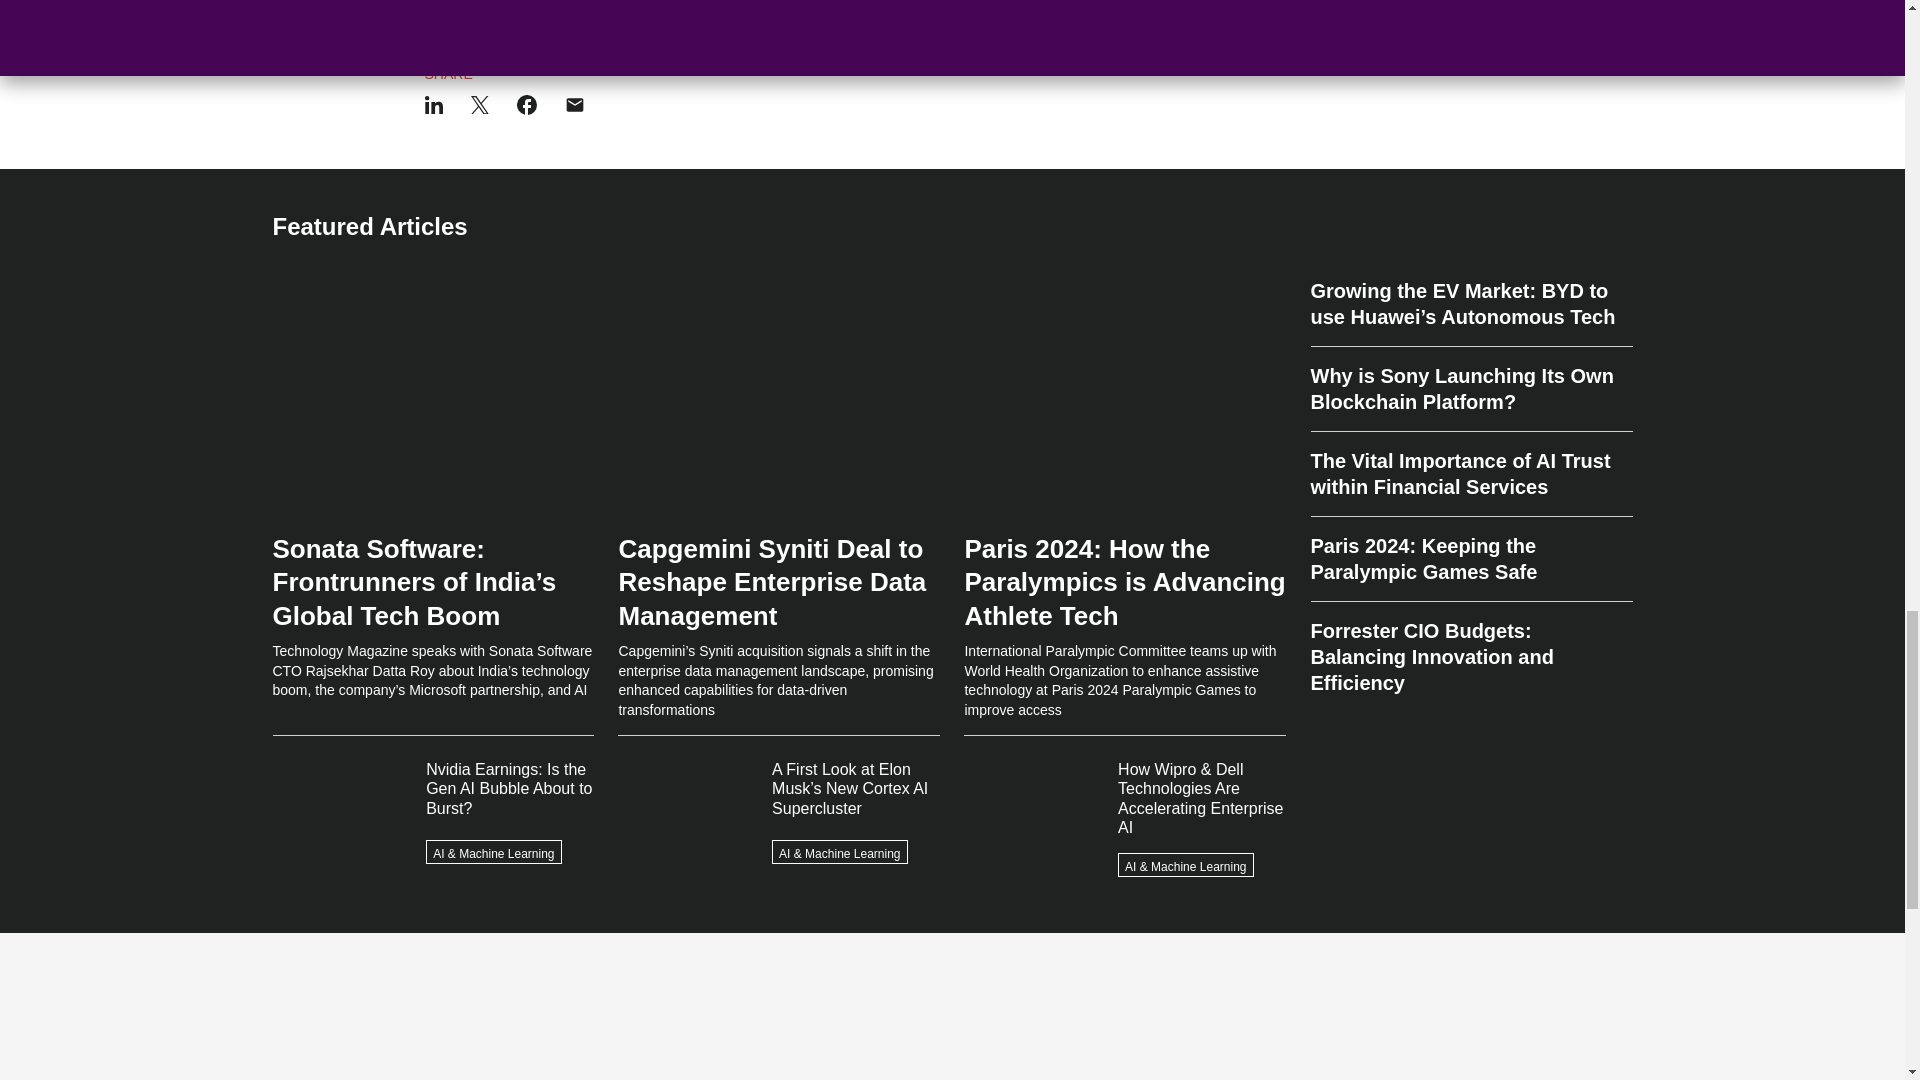 The height and width of the screenshot is (1080, 1920). I want to click on REPORT, so click(510, 3).